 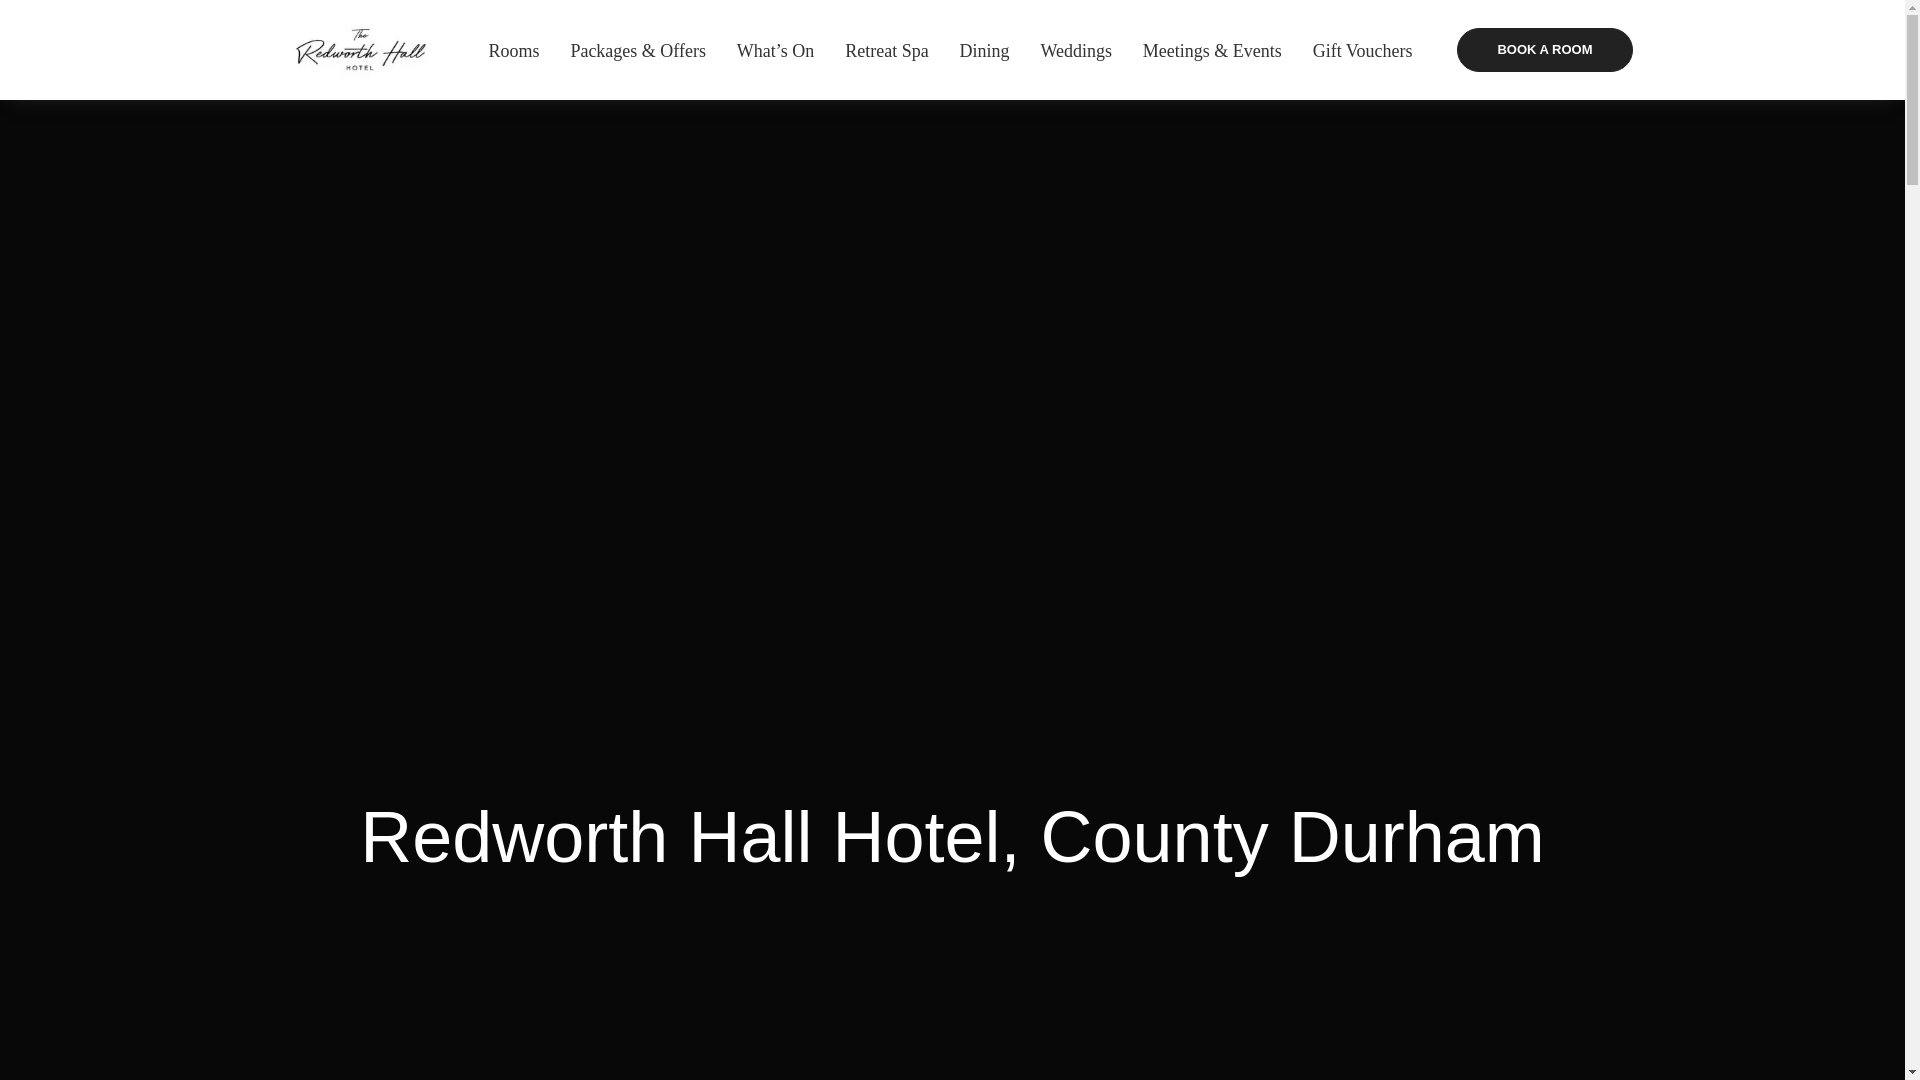 I want to click on Weddings, so click(x=1076, y=50).